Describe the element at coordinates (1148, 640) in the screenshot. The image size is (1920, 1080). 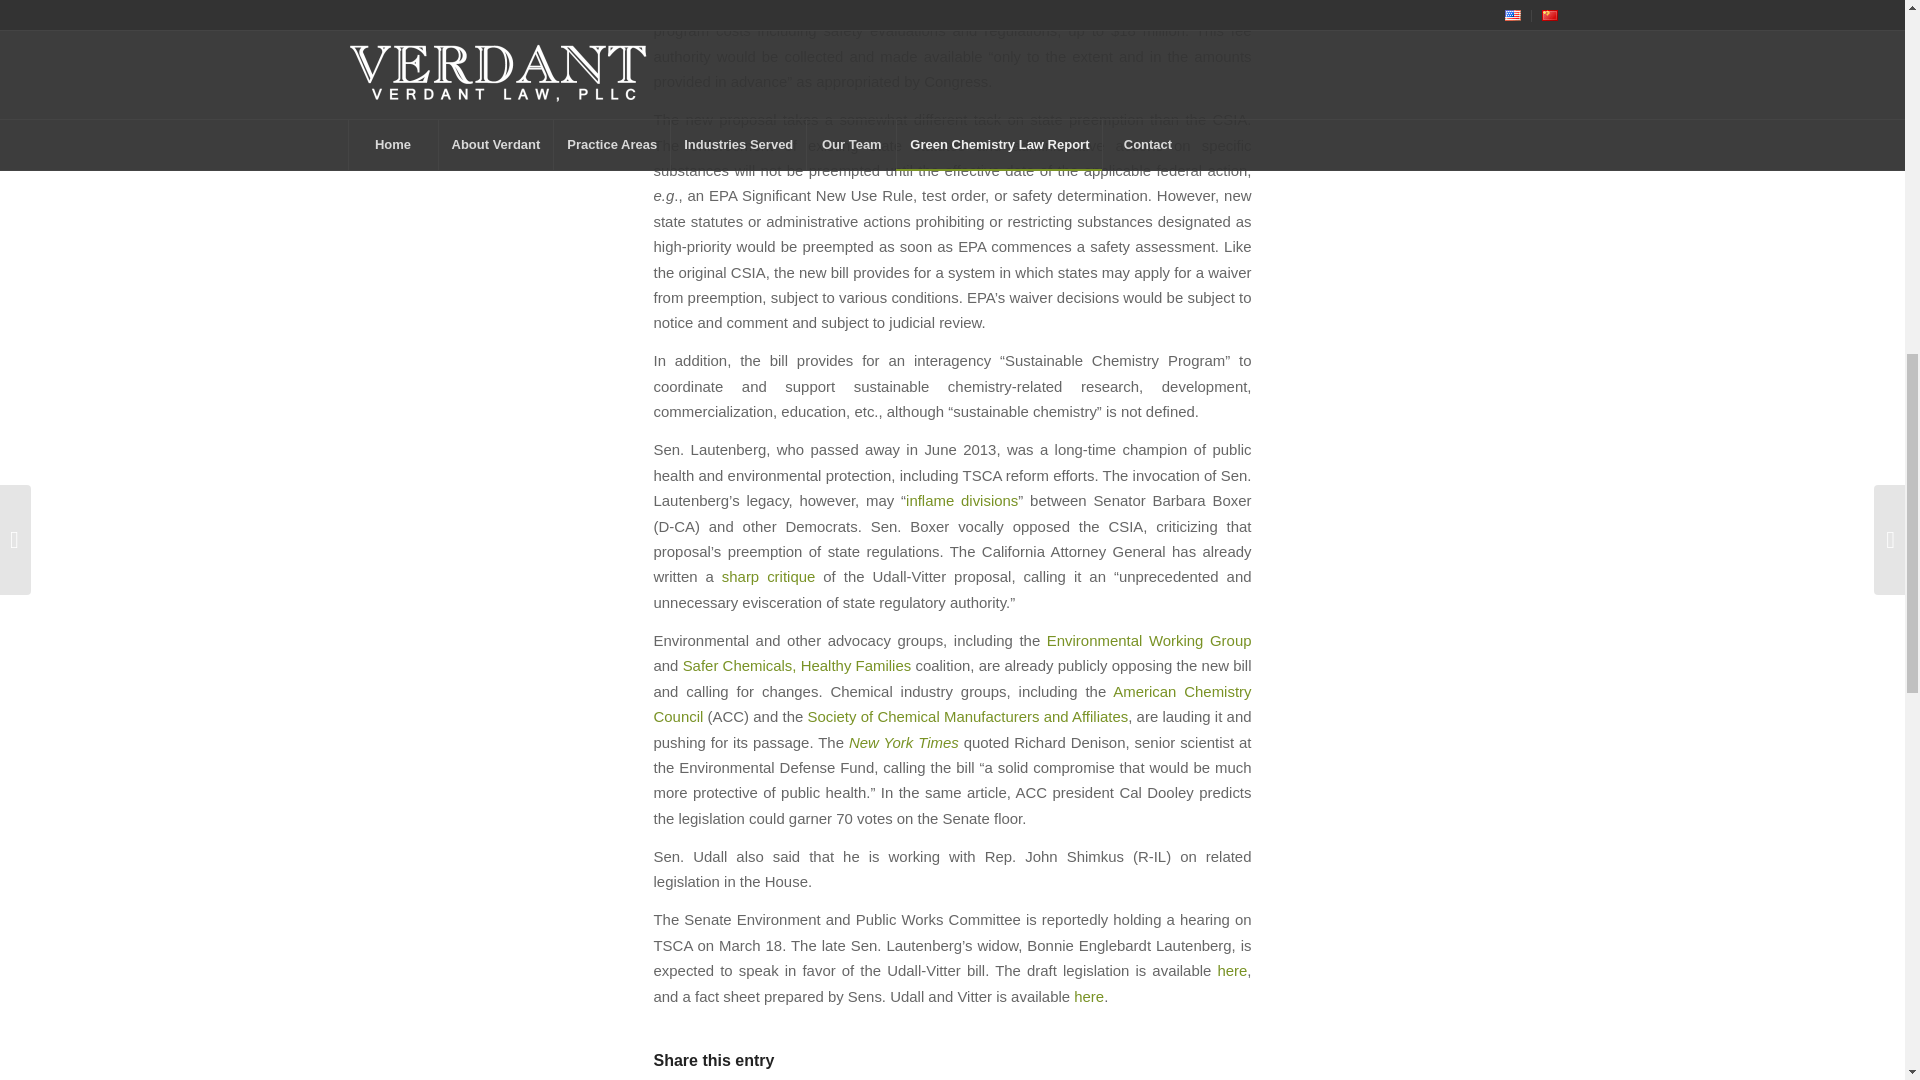
I see `Environmental Working Group` at that location.